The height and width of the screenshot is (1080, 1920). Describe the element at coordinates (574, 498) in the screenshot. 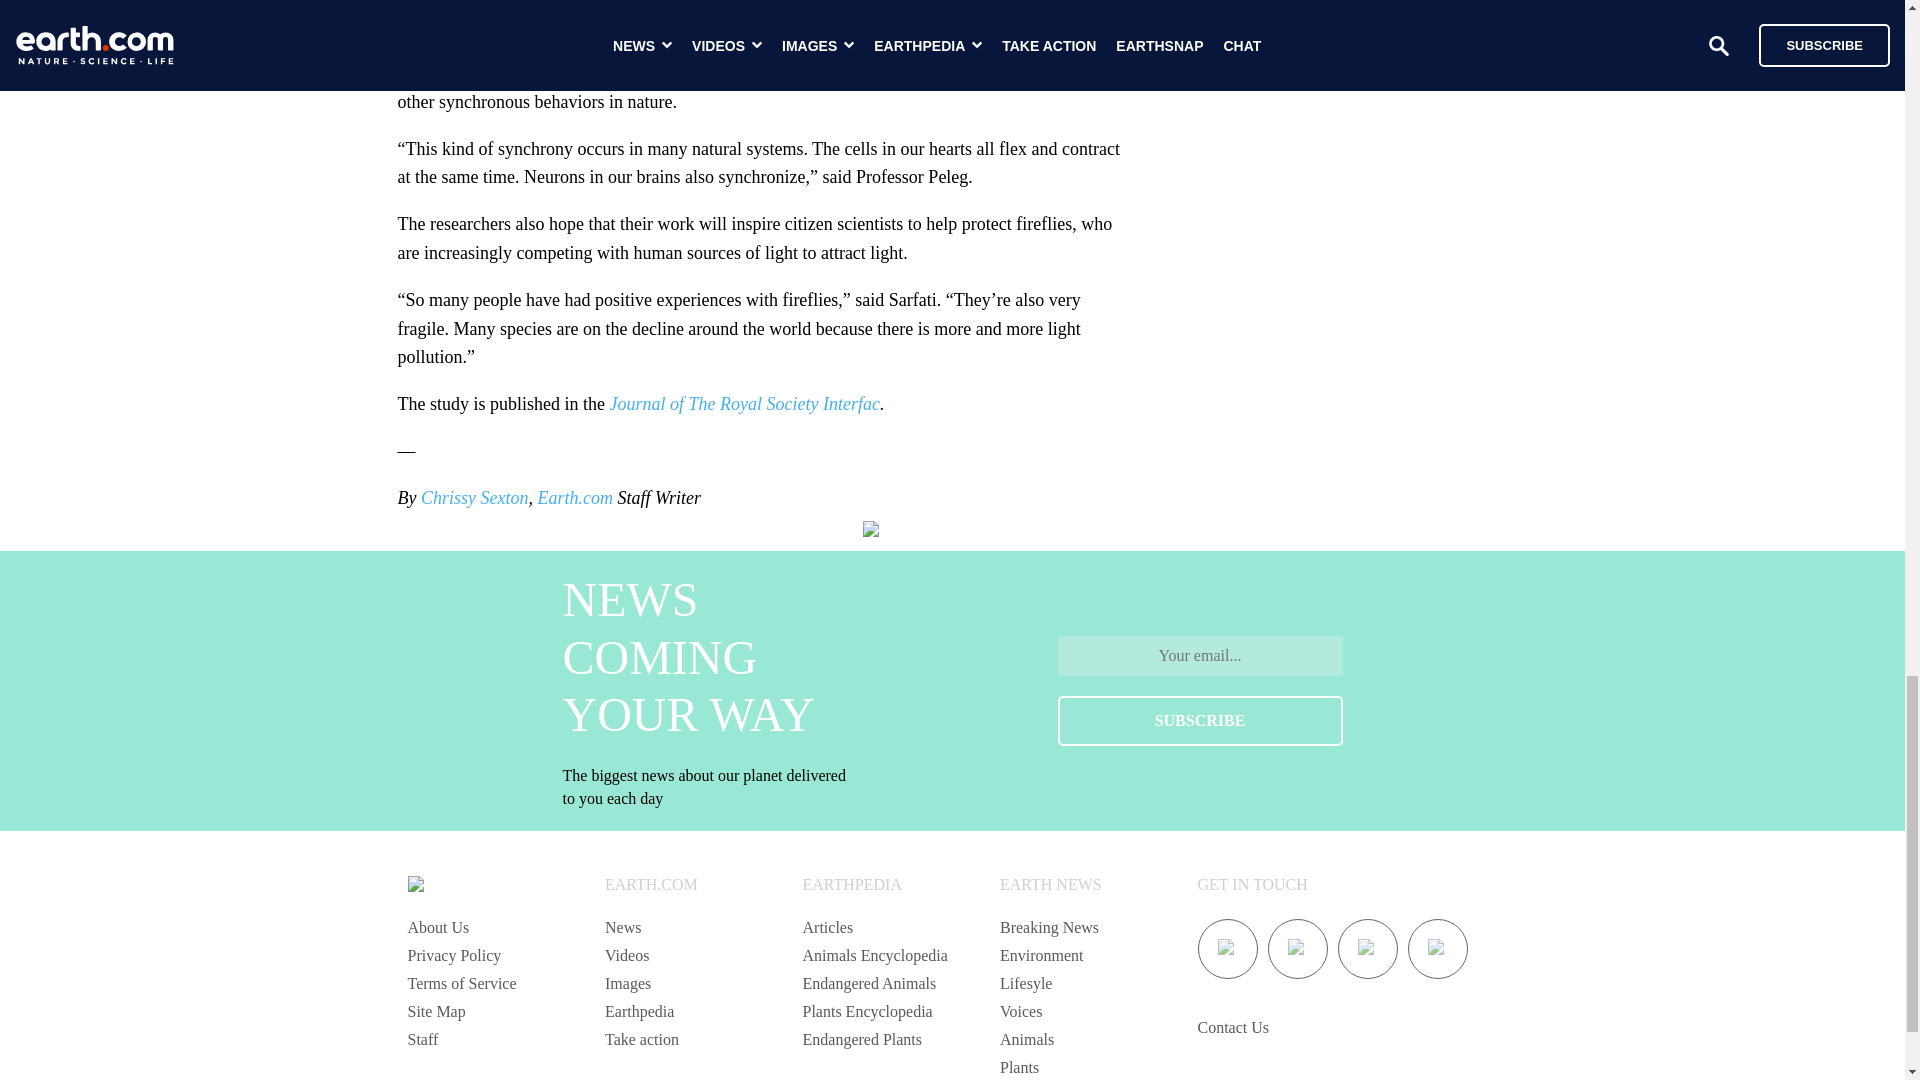

I see `Earth.com` at that location.